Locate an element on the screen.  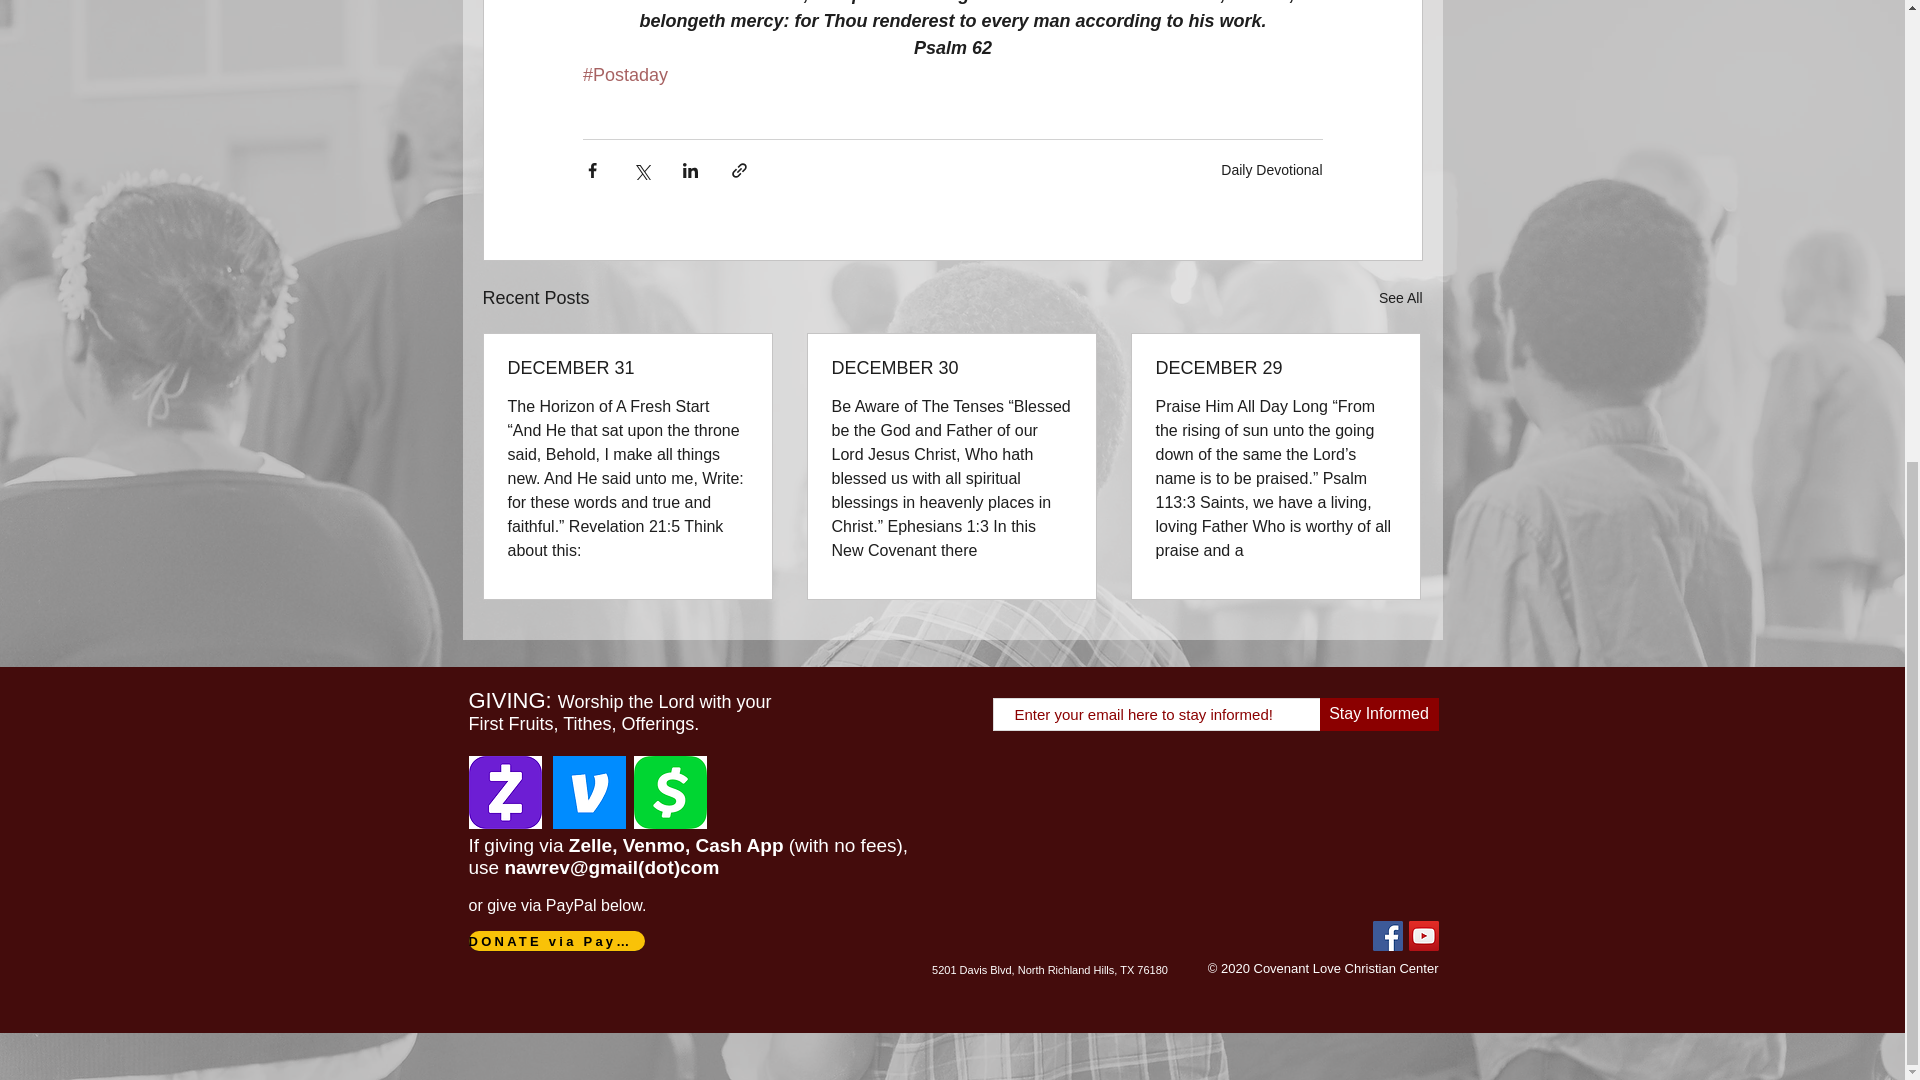
See All is located at coordinates (1400, 298).